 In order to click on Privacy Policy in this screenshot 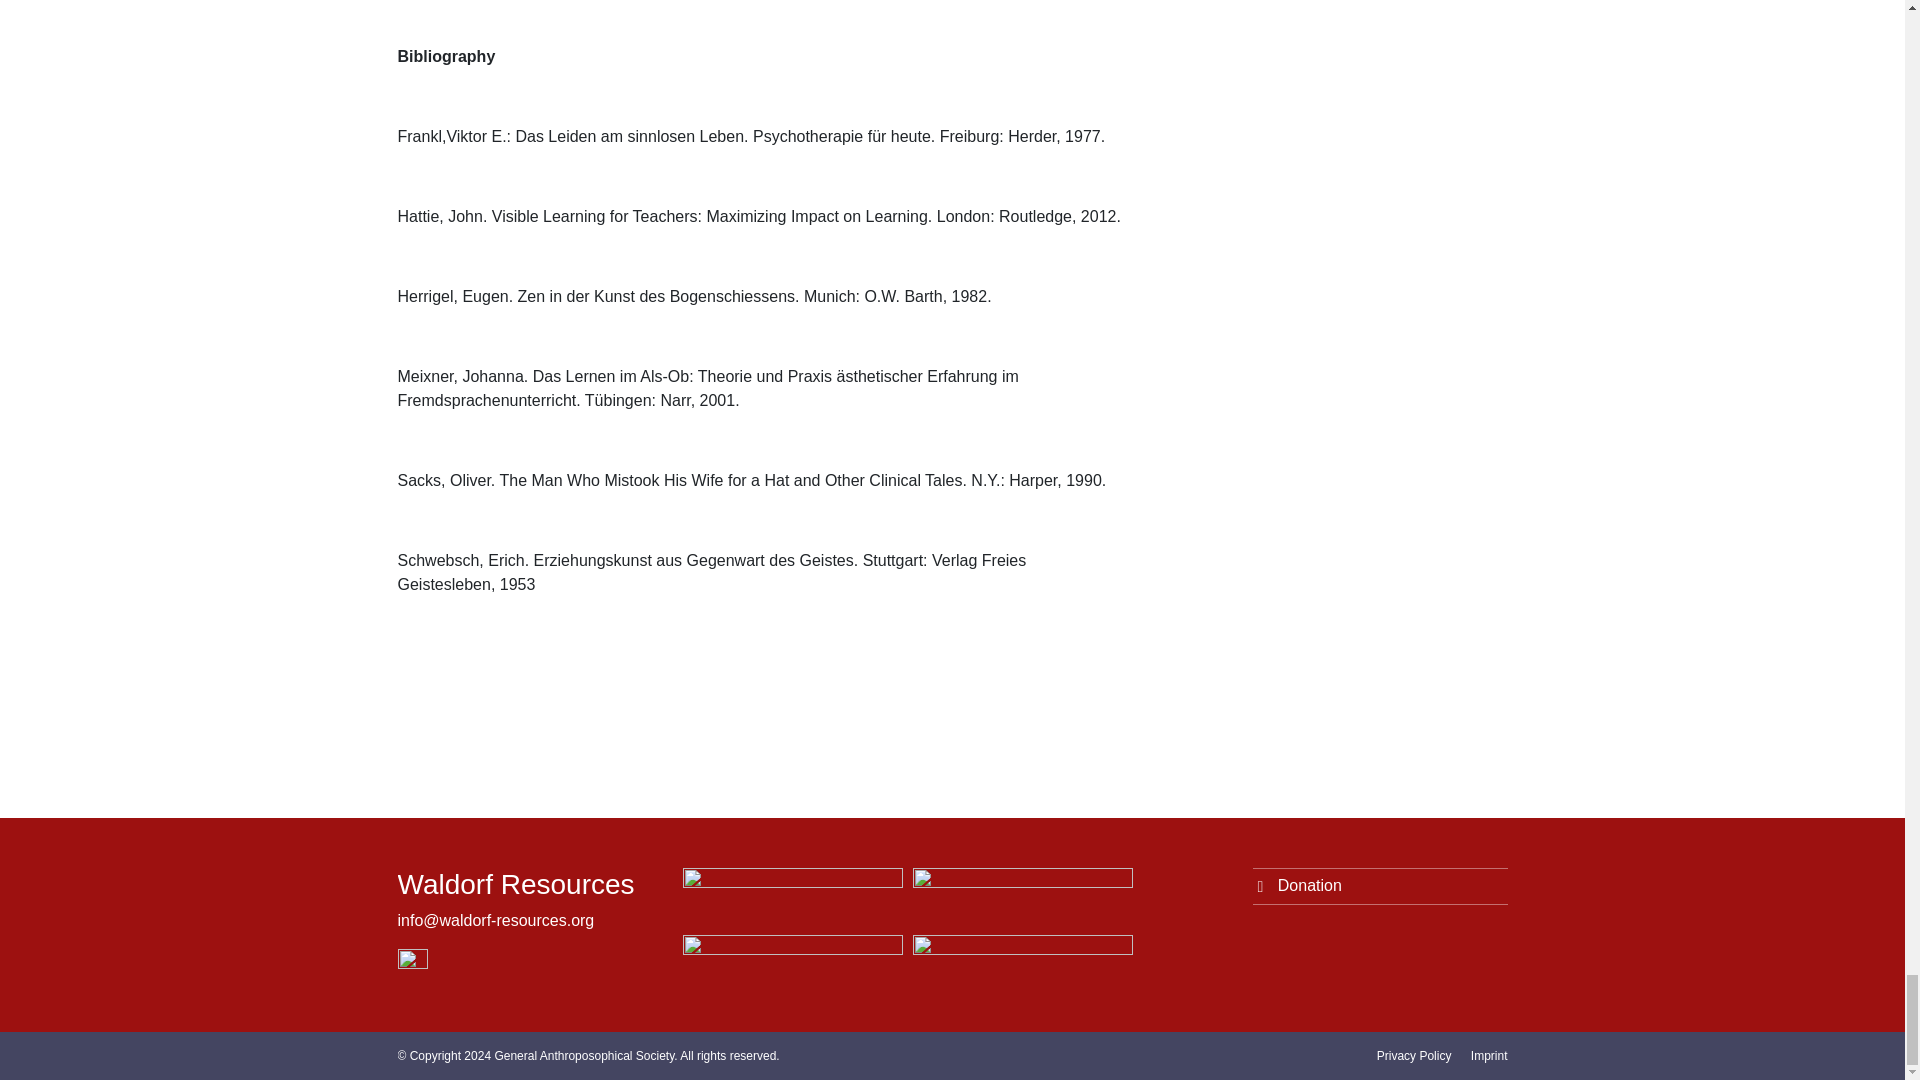, I will do `click(1414, 1055)`.